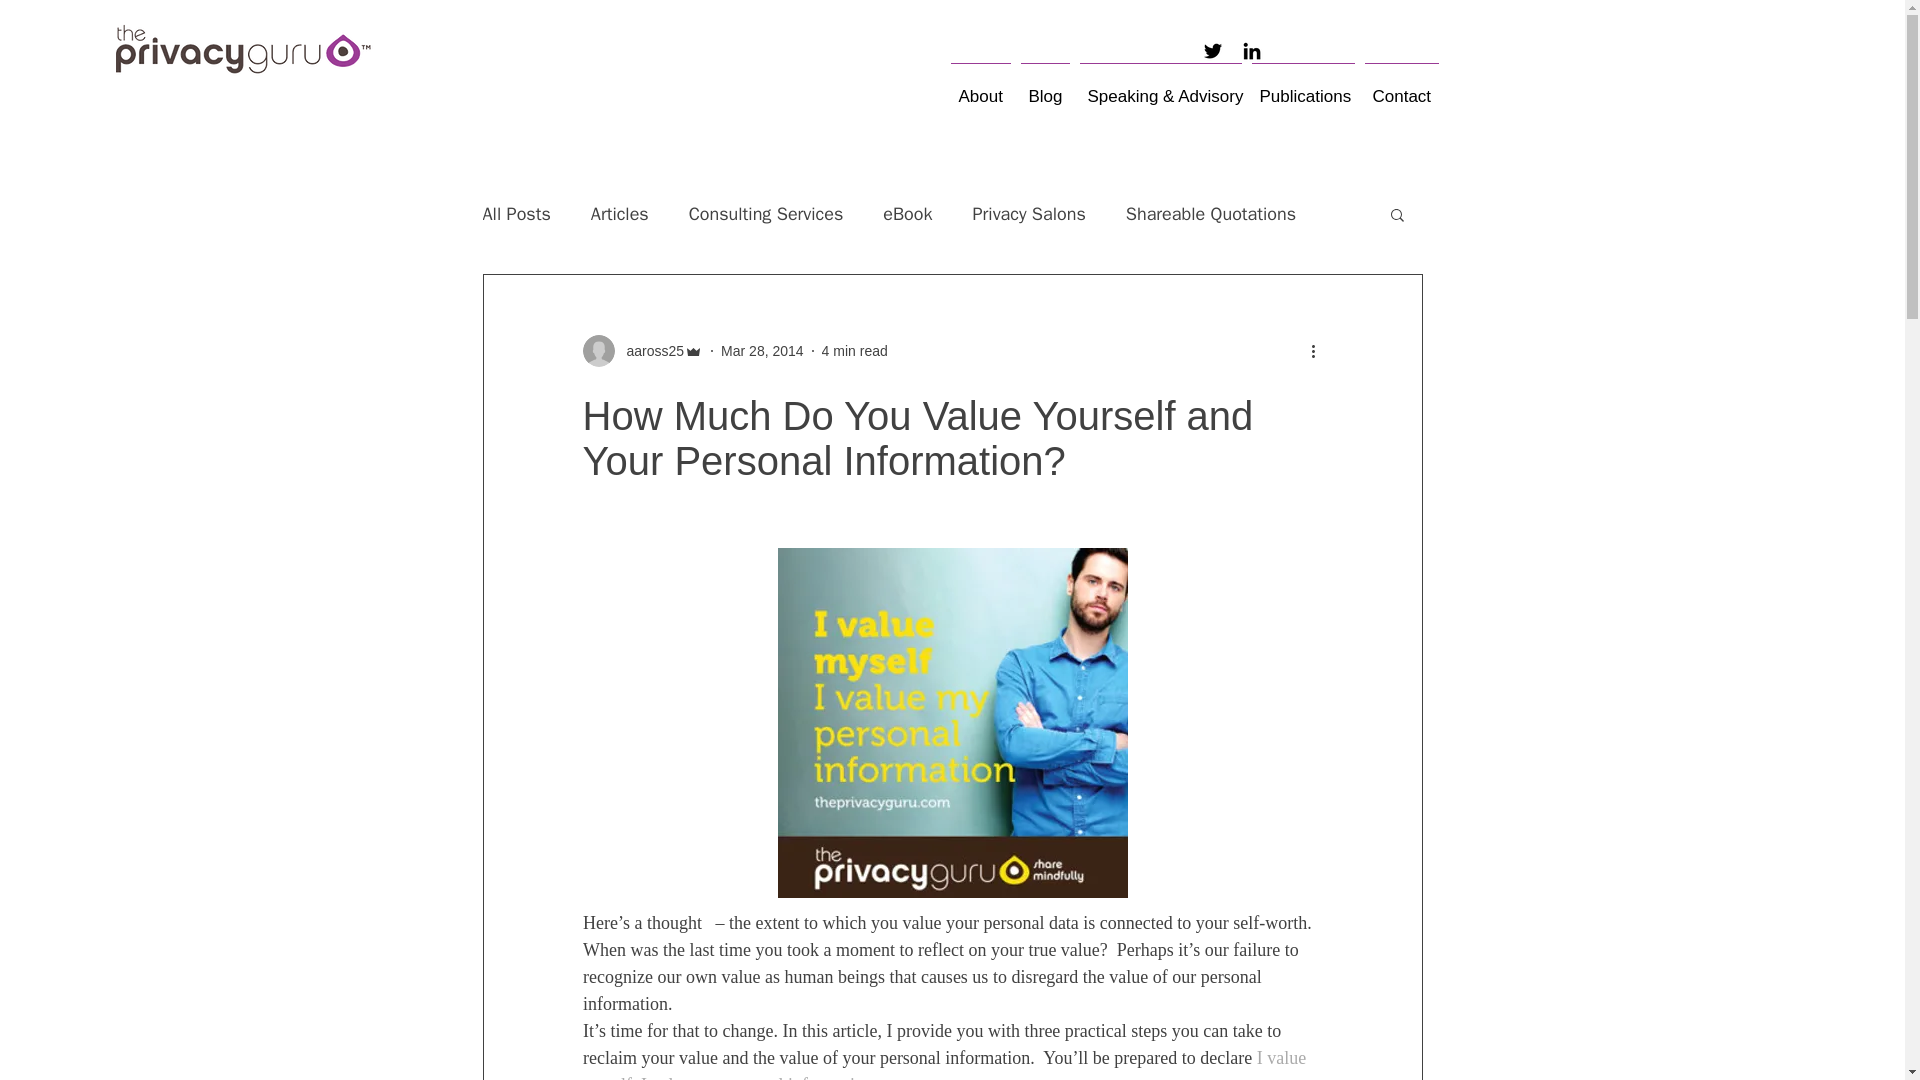 The width and height of the screenshot is (1920, 1080). I want to click on eBook, so click(907, 213).